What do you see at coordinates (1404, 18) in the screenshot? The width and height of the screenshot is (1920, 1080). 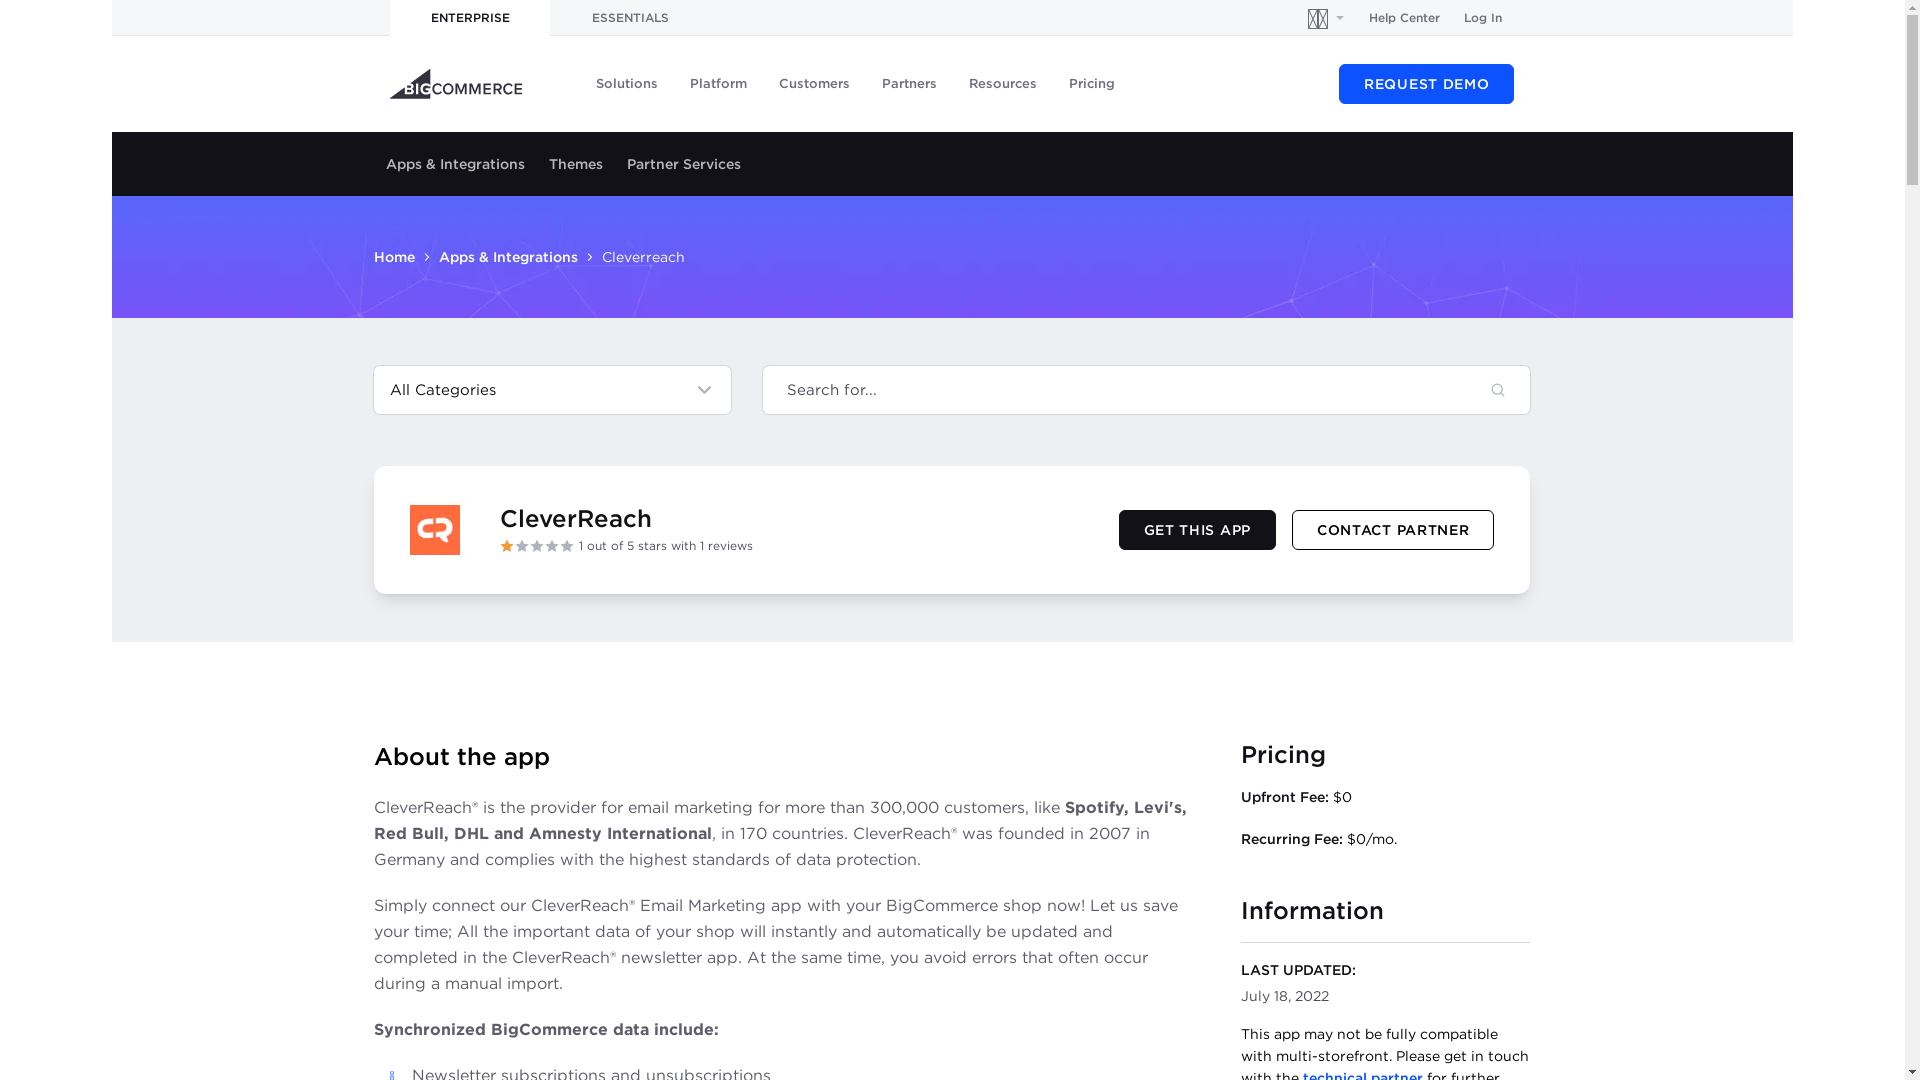 I see `Help Center` at bounding box center [1404, 18].